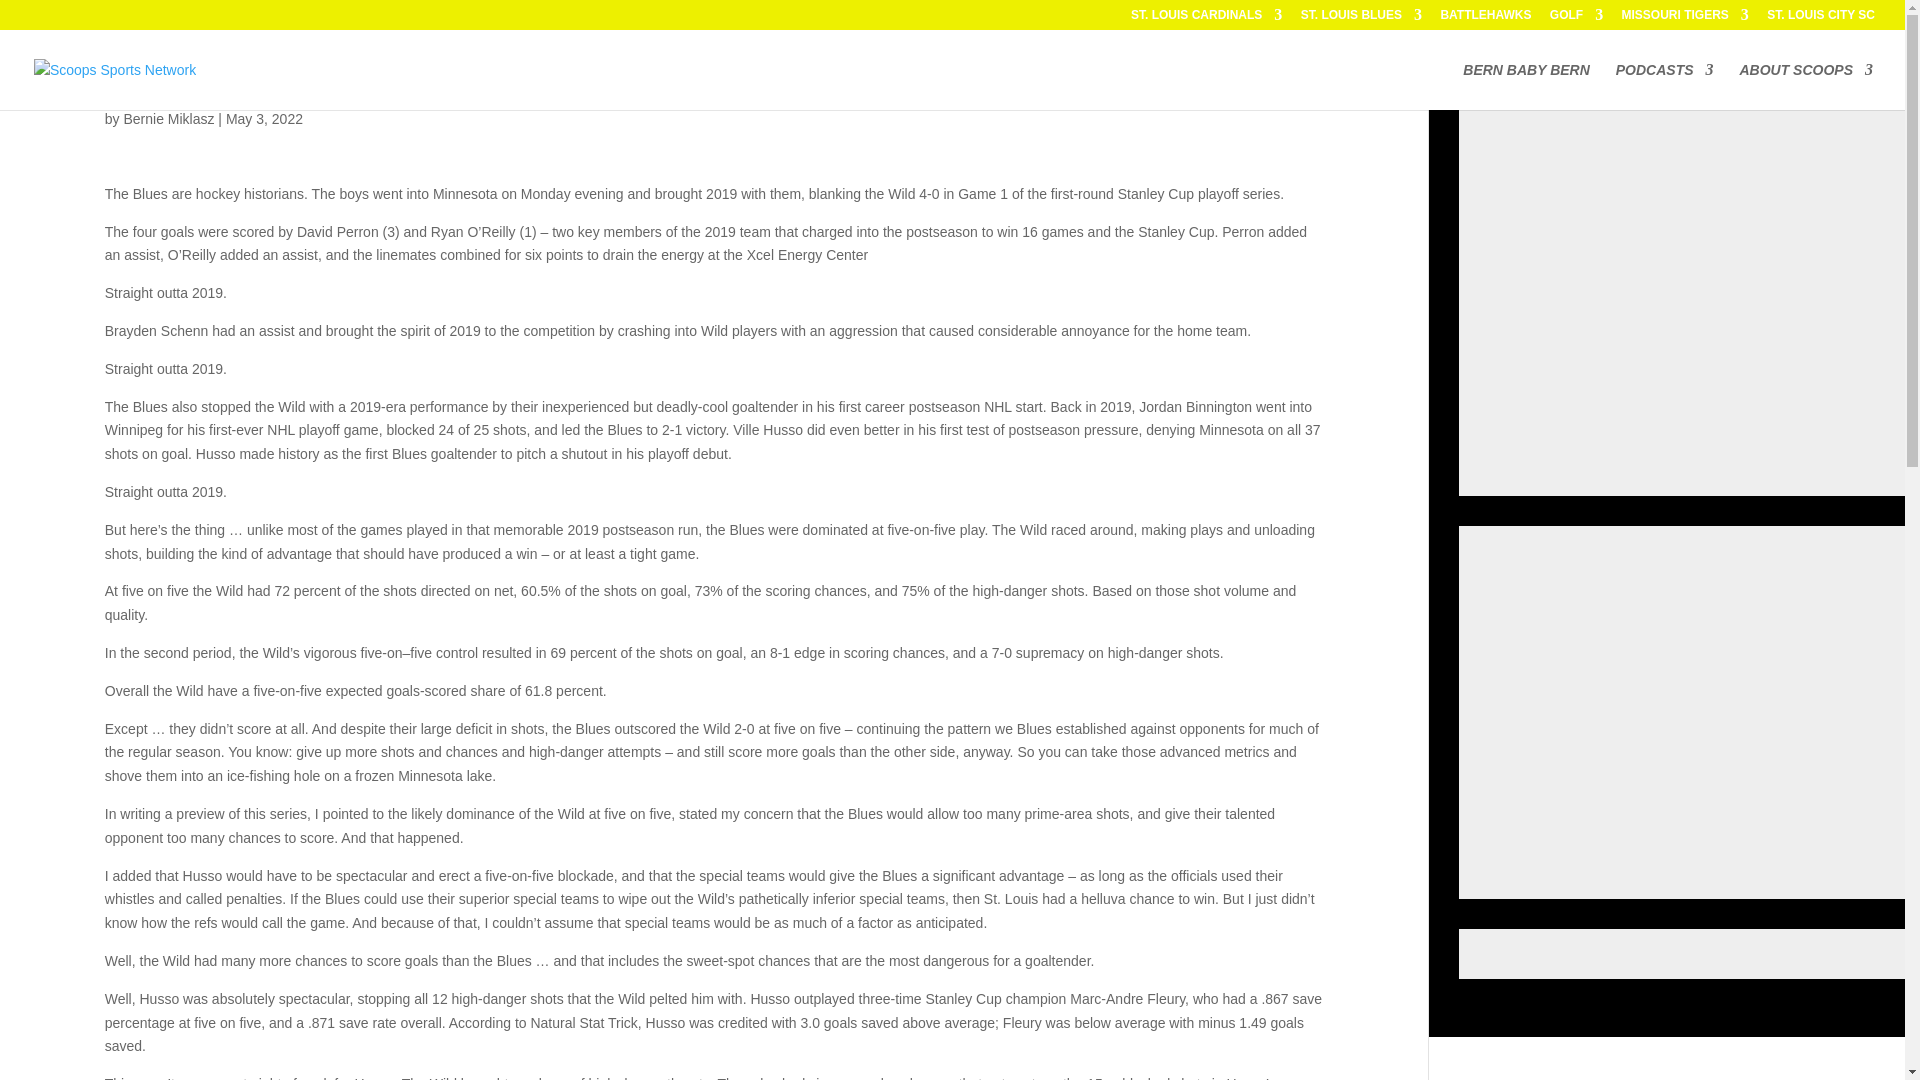 This screenshot has height=1080, width=1920. Describe the element at coordinates (1806, 86) in the screenshot. I see `ABOUT SCOOPS` at that location.